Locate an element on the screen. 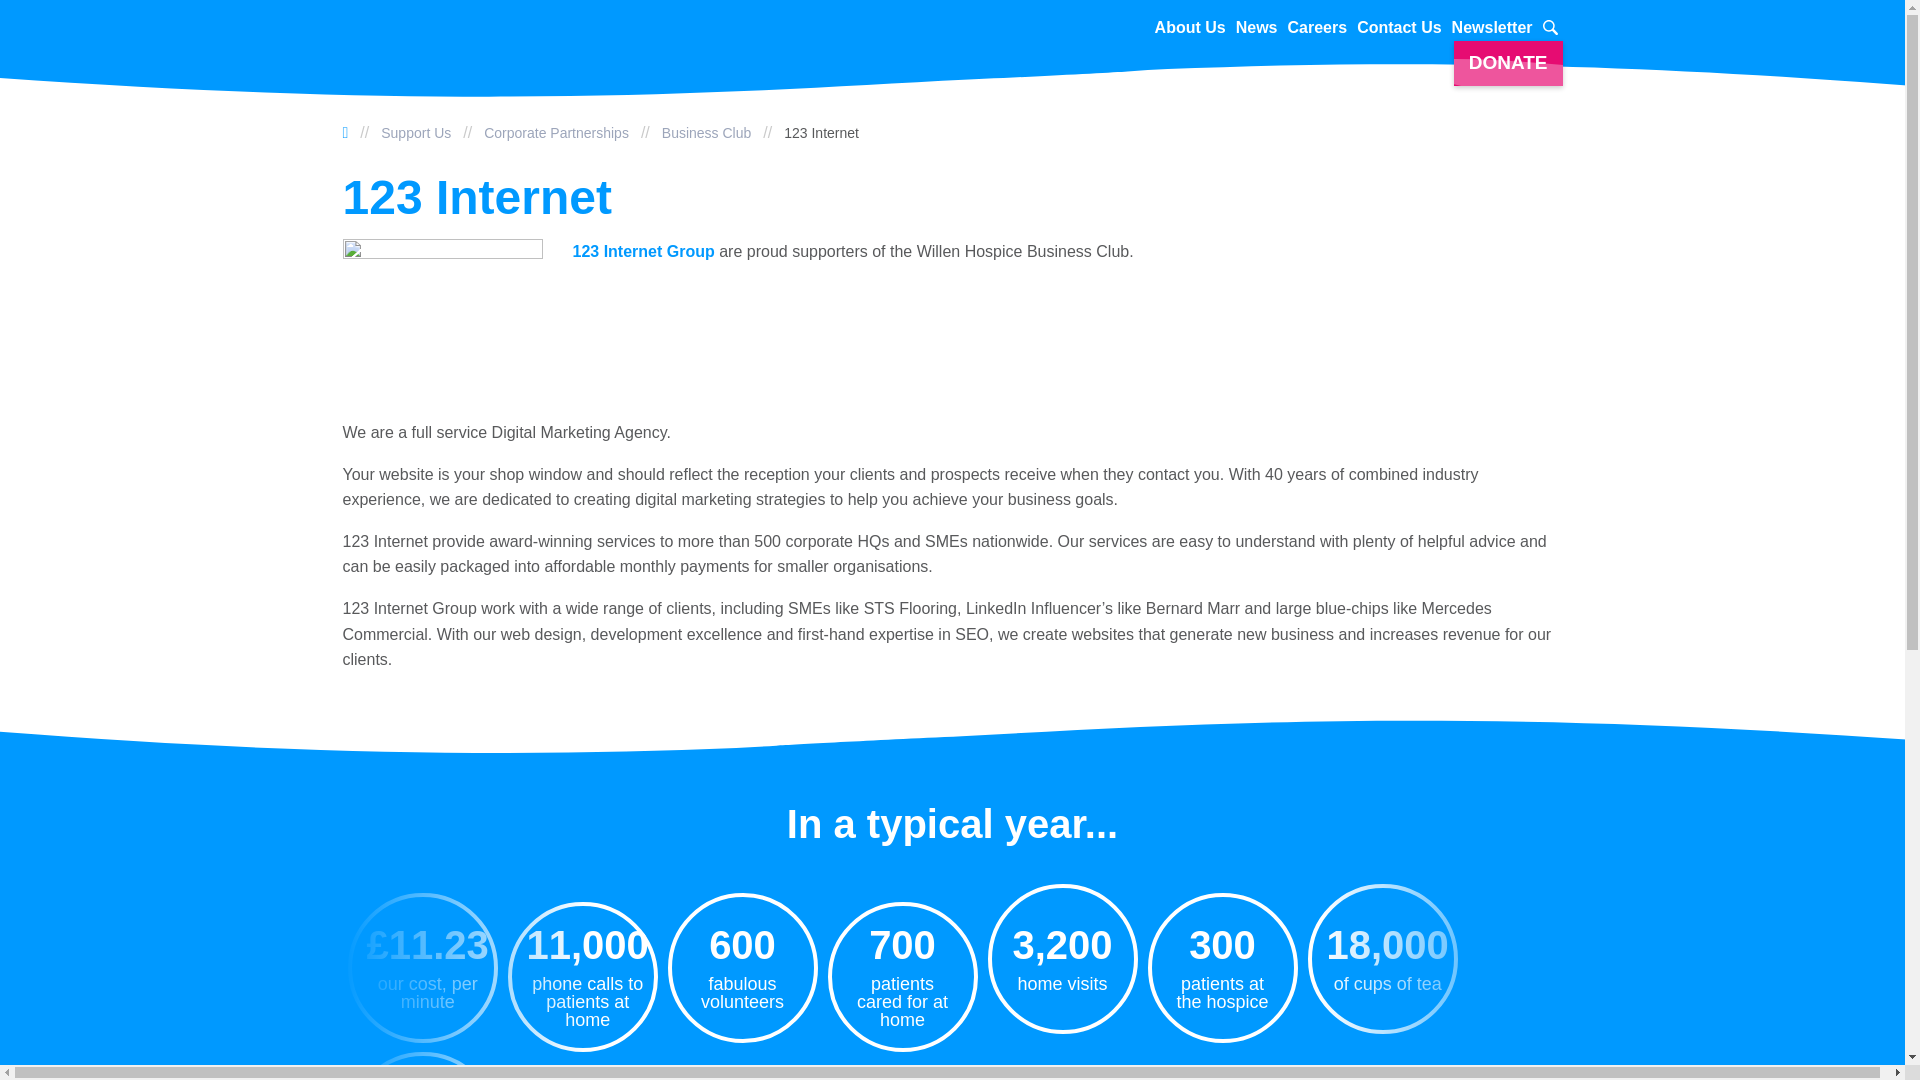  Corporate Partnerships is located at coordinates (556, 132).